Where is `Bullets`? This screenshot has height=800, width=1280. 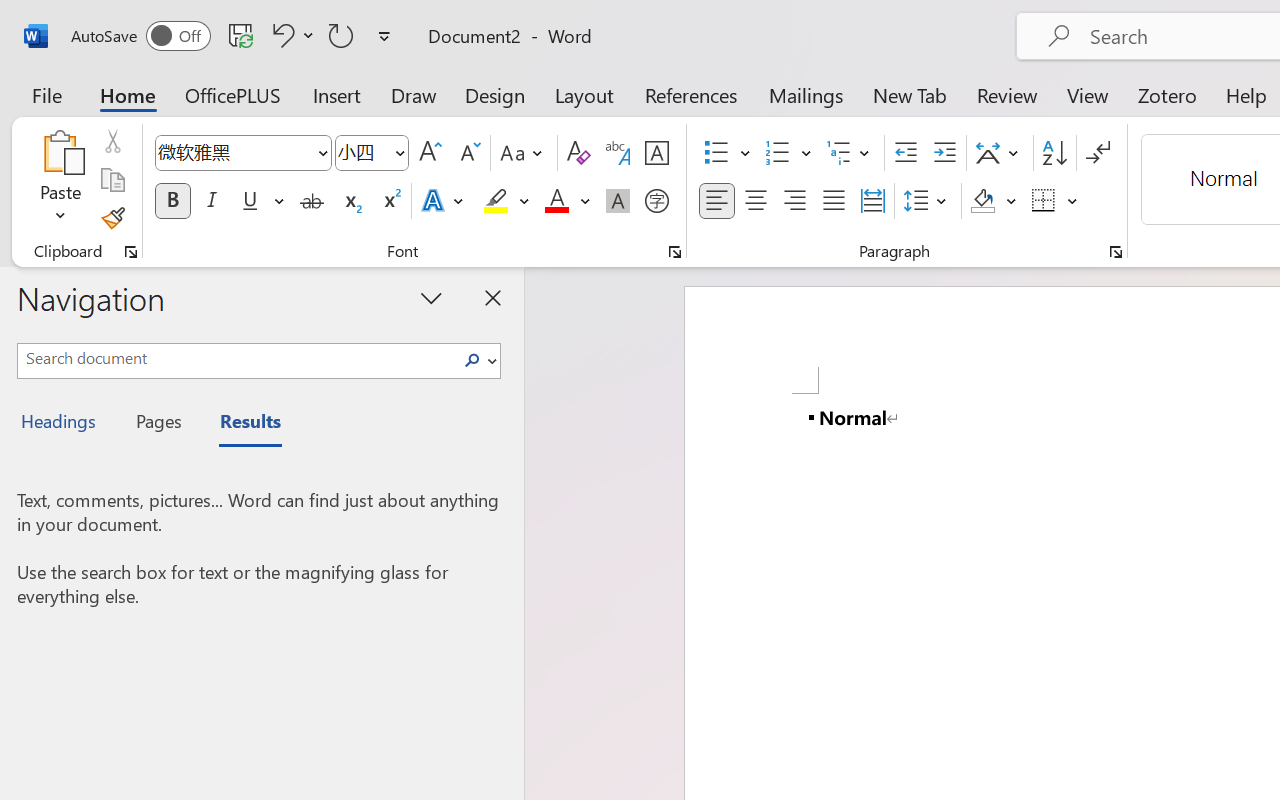 Bullets is located at coordinates (727, 153).